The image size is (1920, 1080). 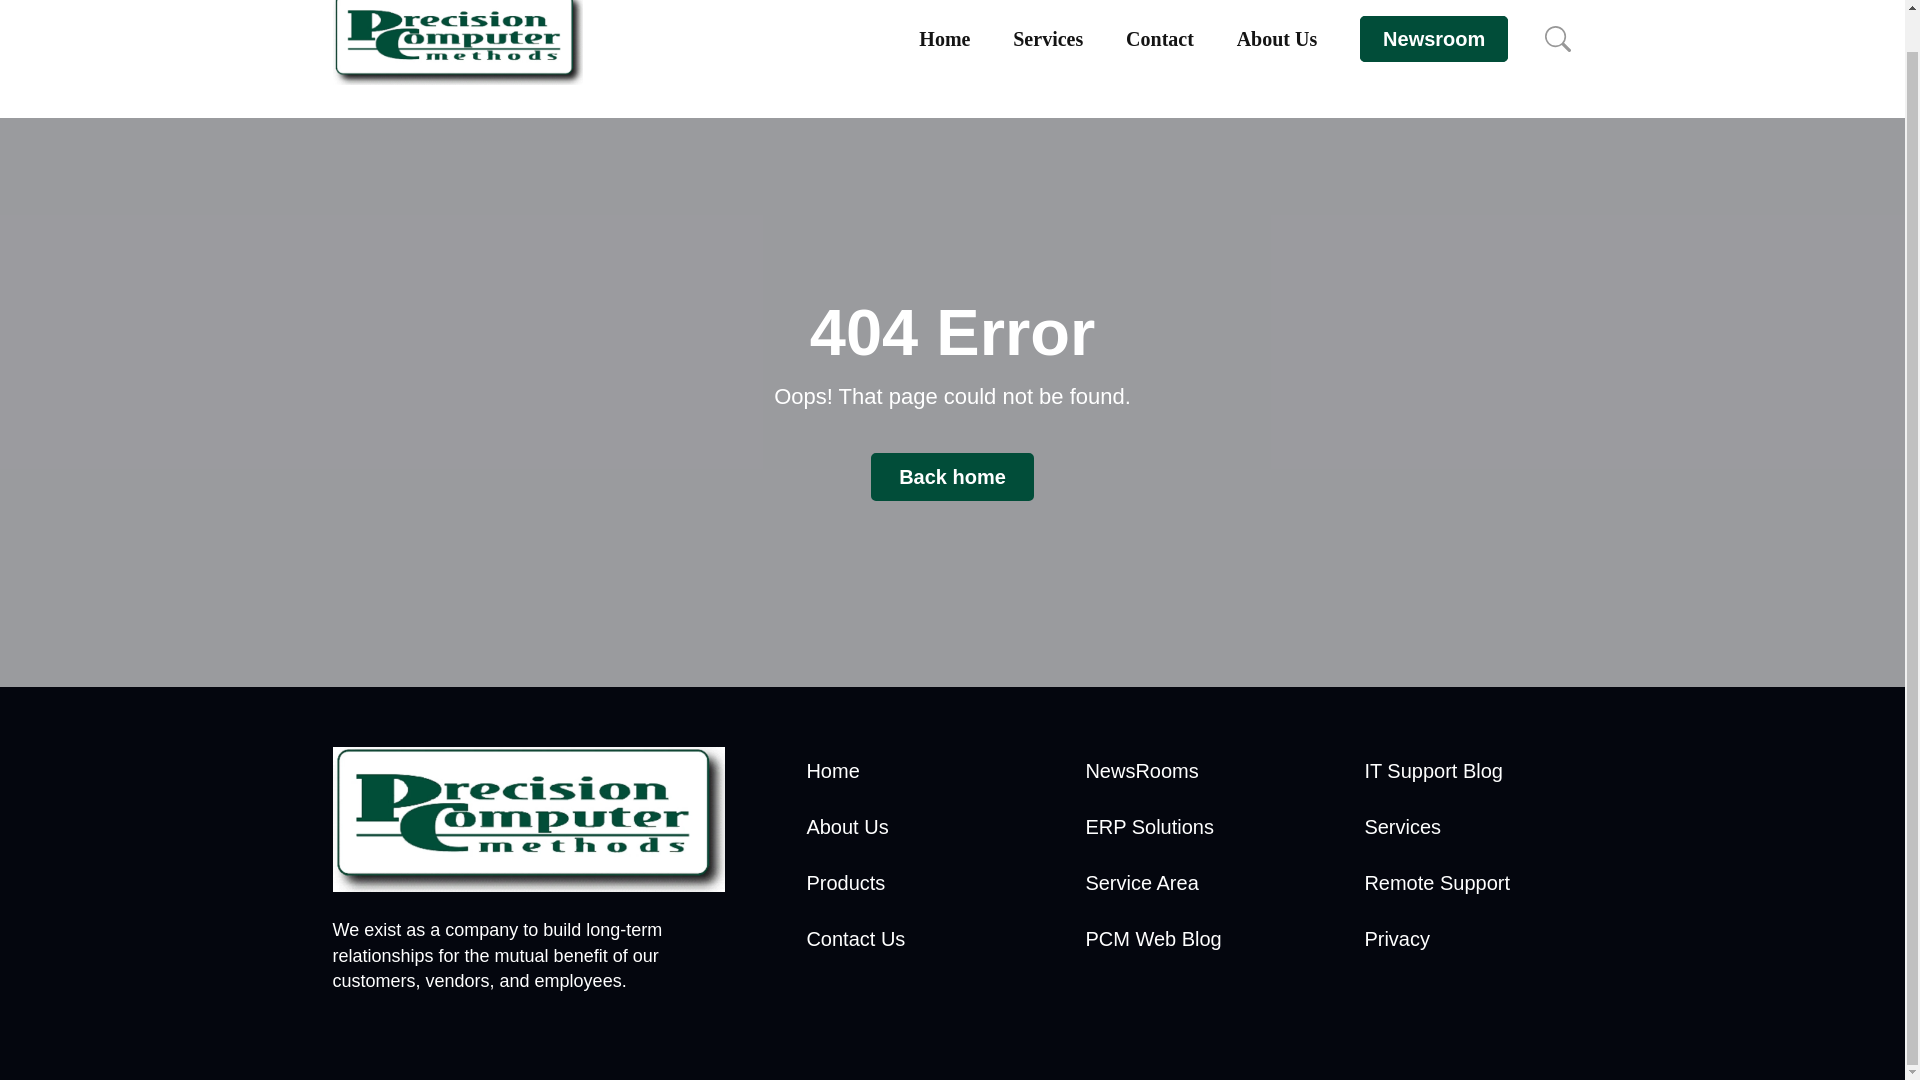 What do you see at coordinates (1433, 38) in the screenshot?
I see `Newsroom` at bounding box center [1433, 38].